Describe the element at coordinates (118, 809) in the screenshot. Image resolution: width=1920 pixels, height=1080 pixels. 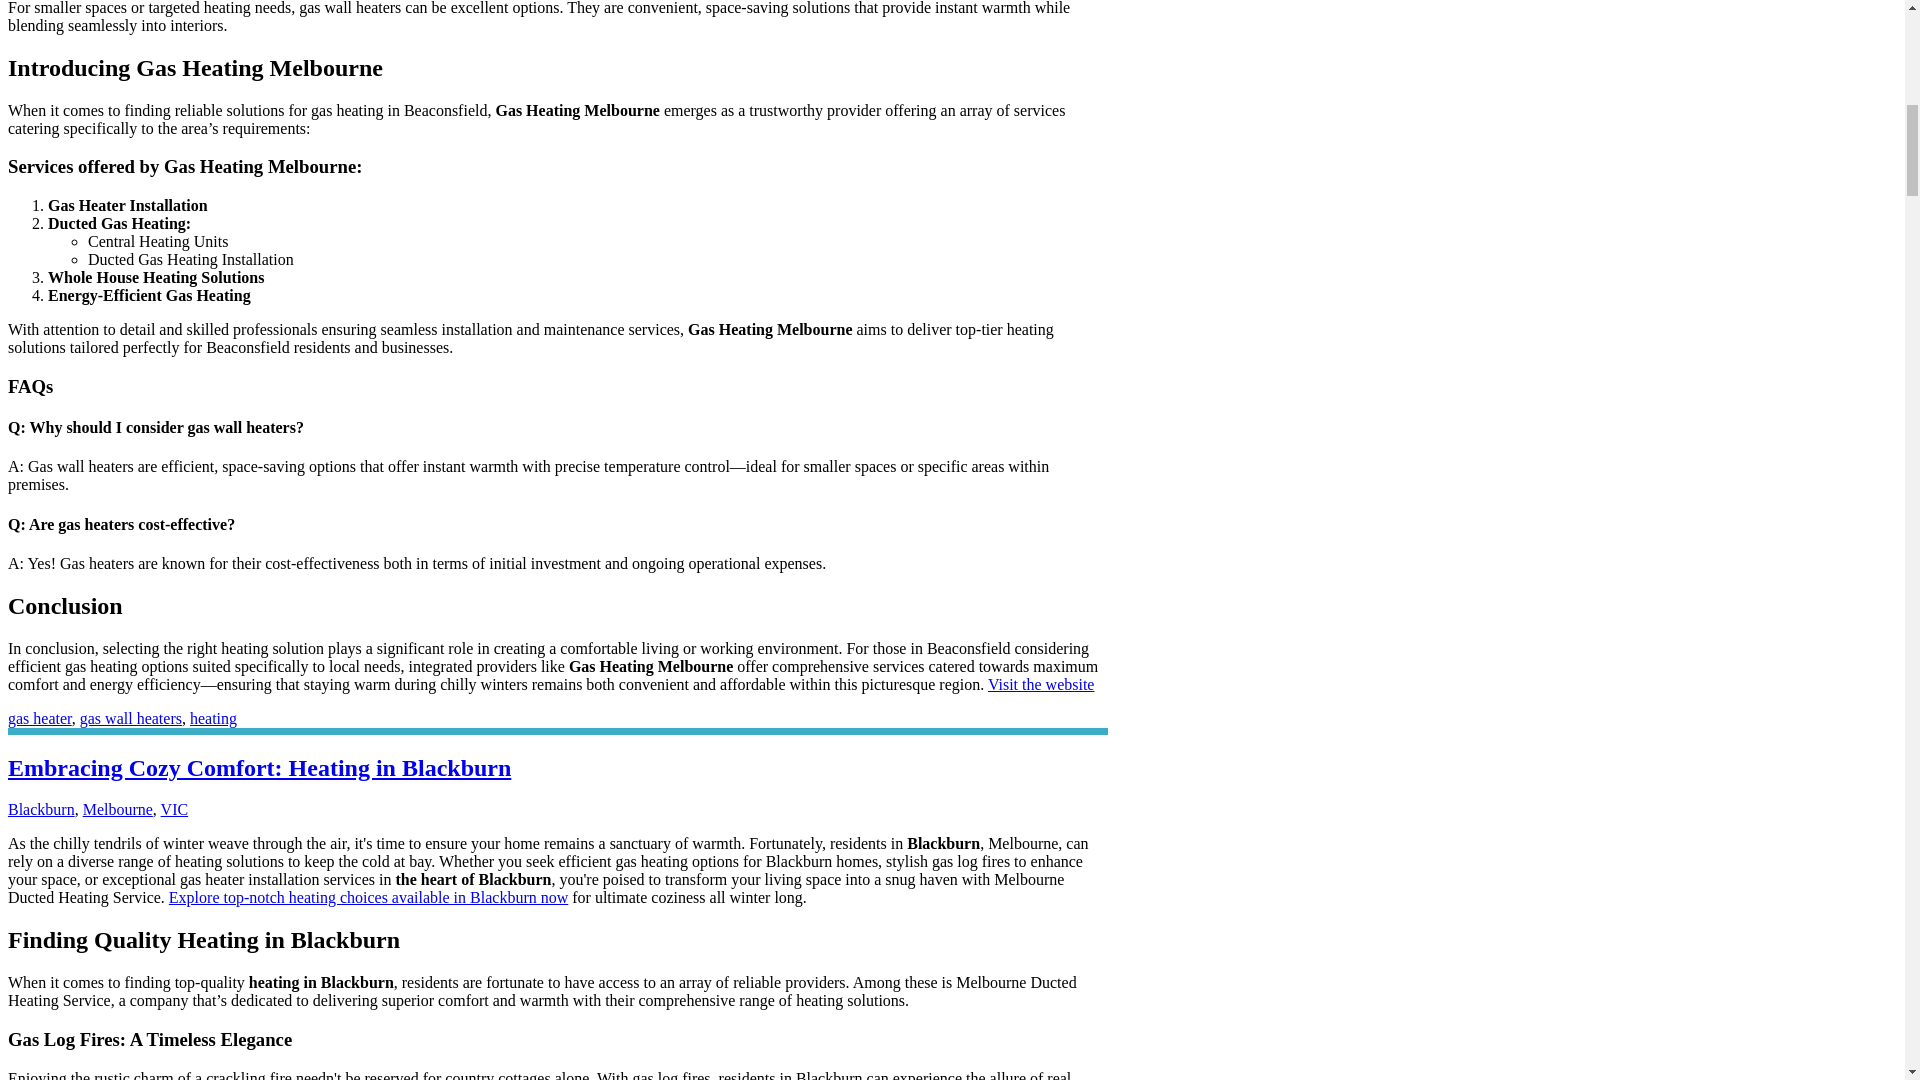
I see `Melbourne` at that location.